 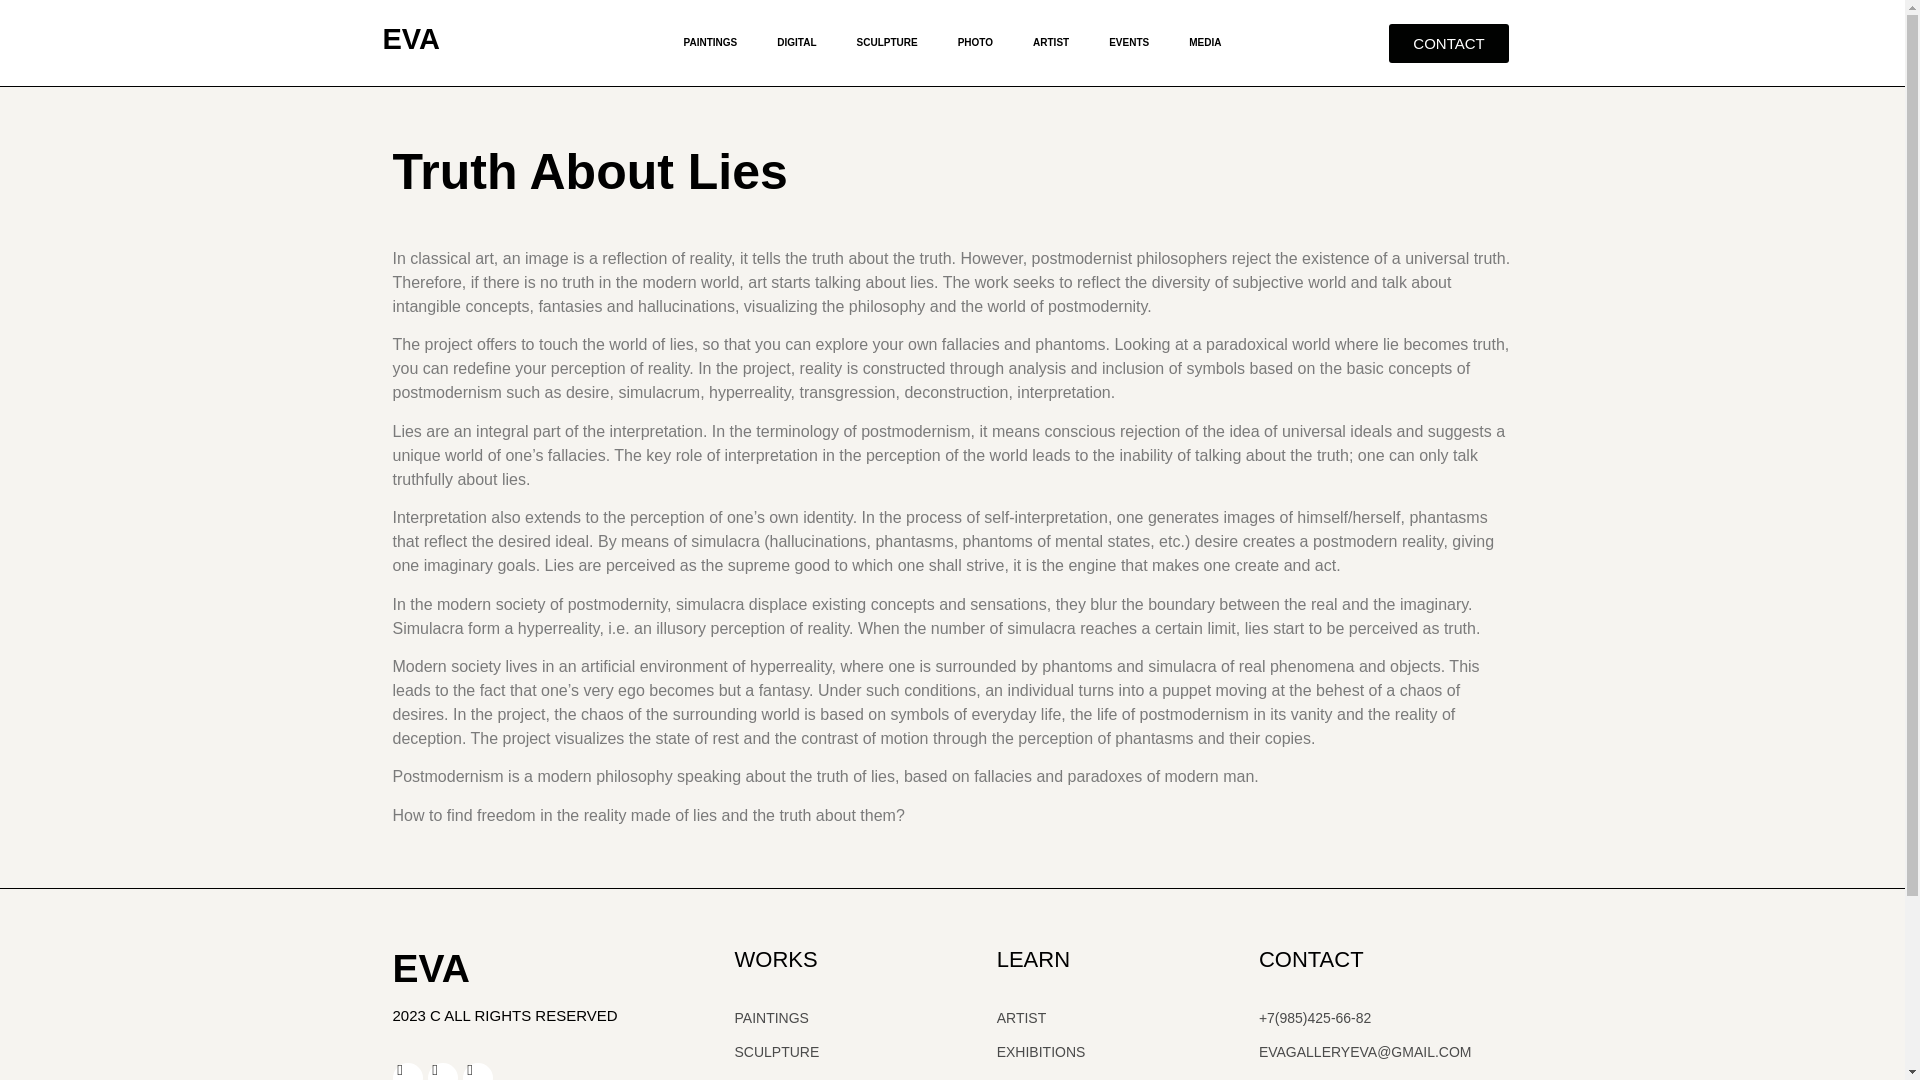 What do you see at coordinates (1128, 42) in the screenshot?
I see `EVENTS` at bounding box center [1128, 42].